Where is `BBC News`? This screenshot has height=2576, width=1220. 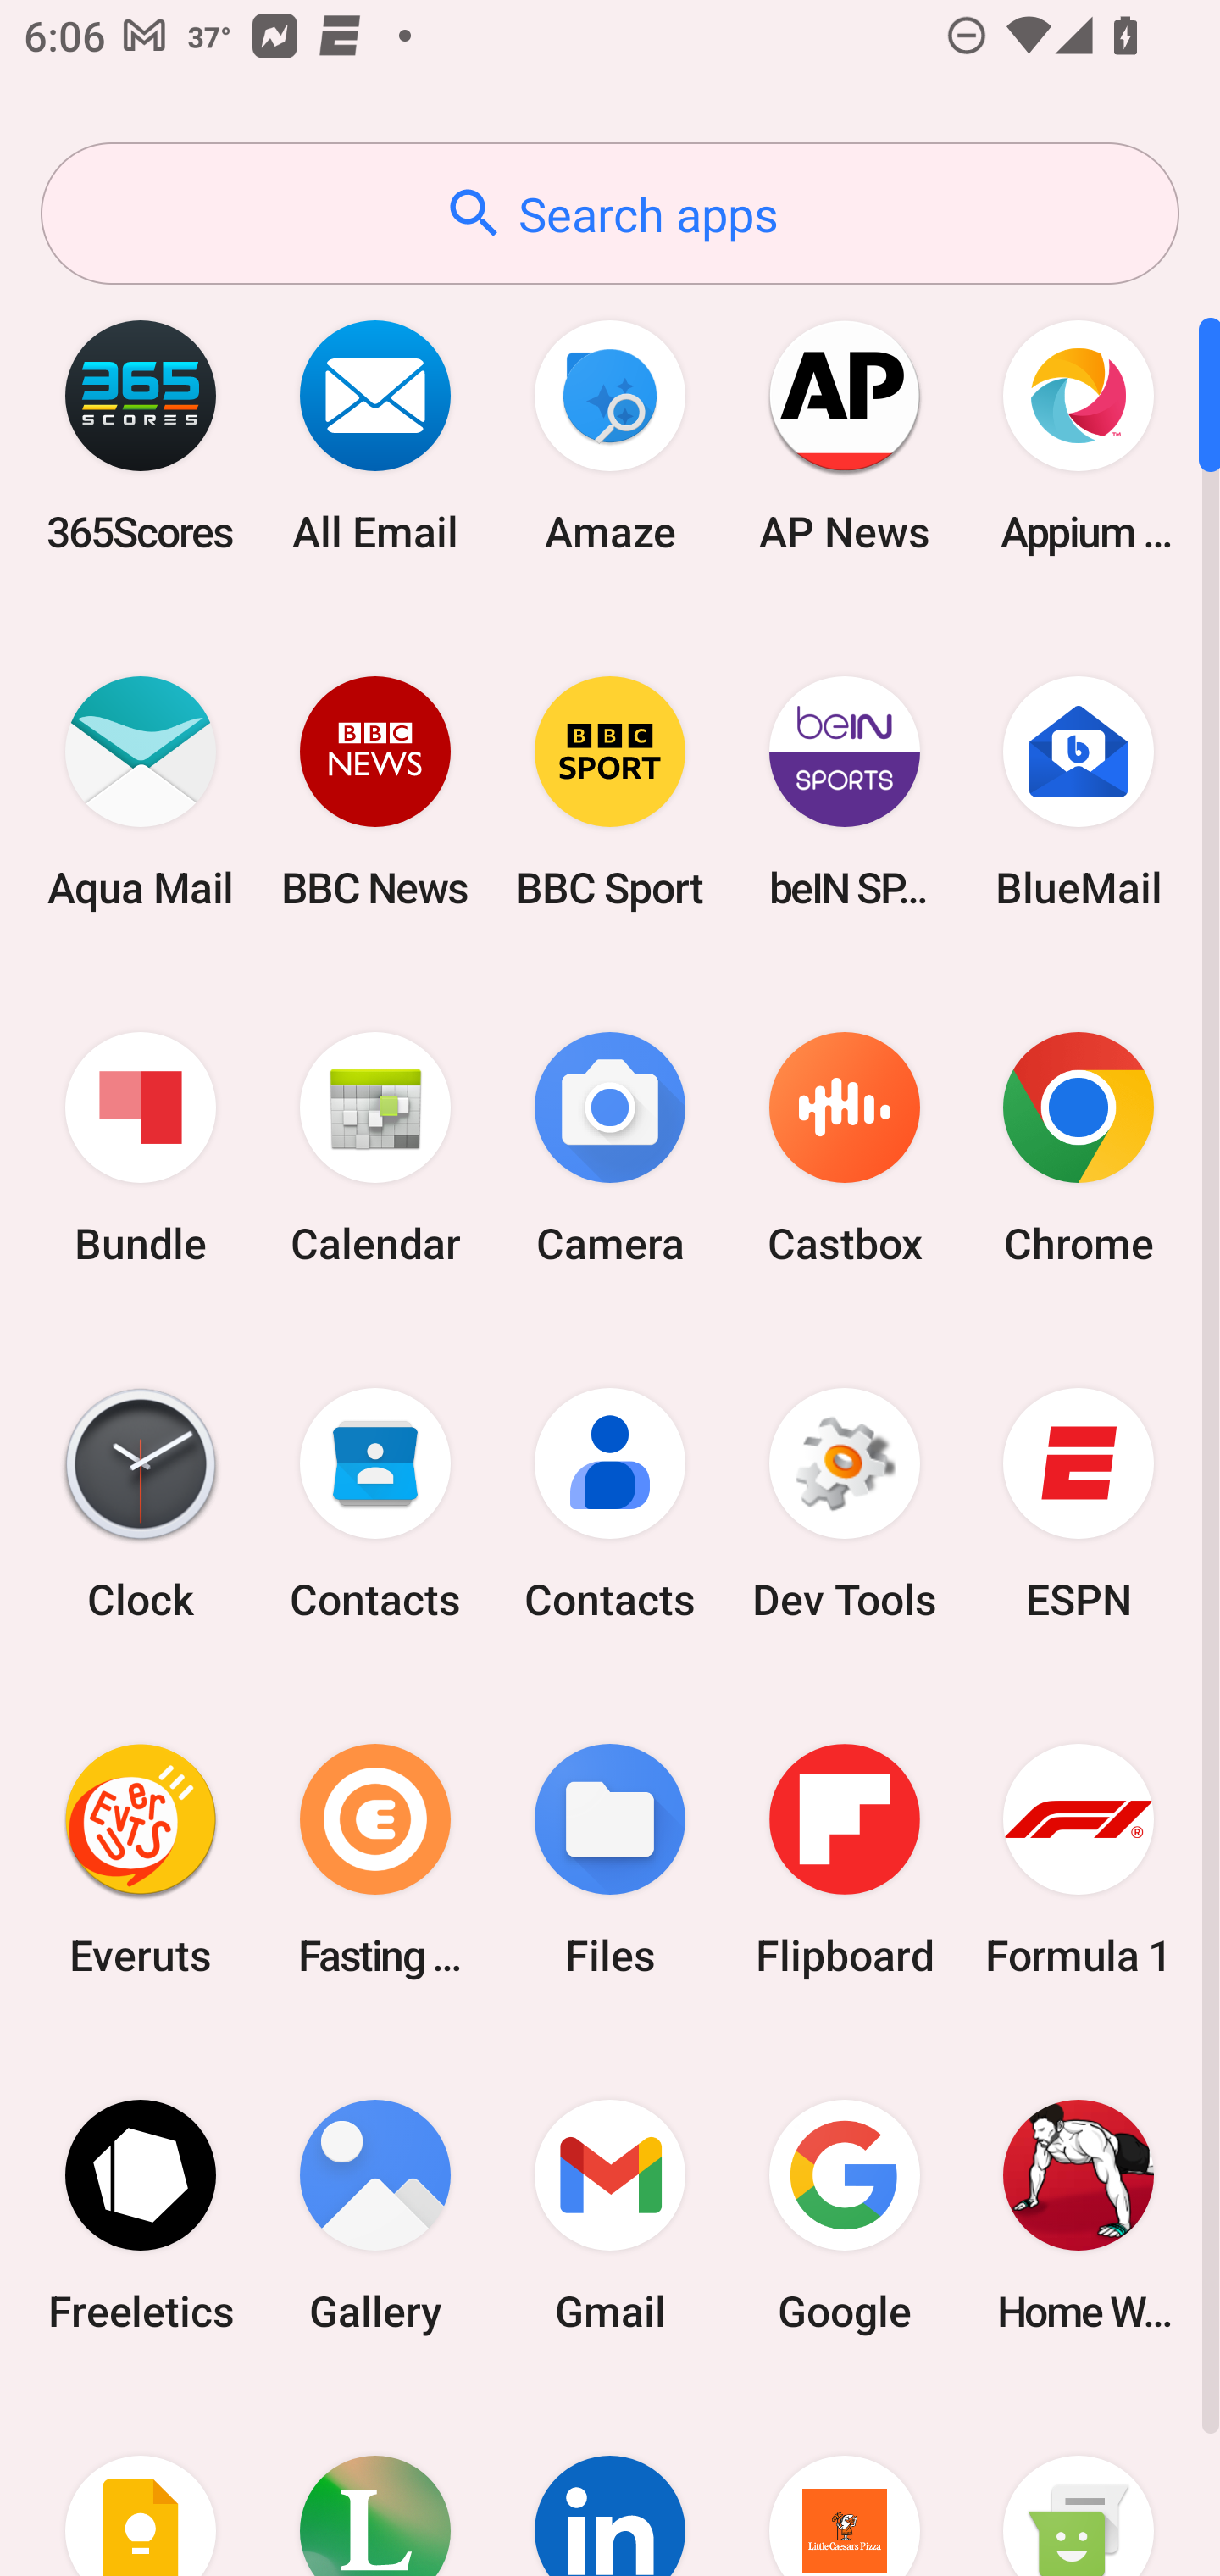
BBC News is located at coordinates (375, 791).